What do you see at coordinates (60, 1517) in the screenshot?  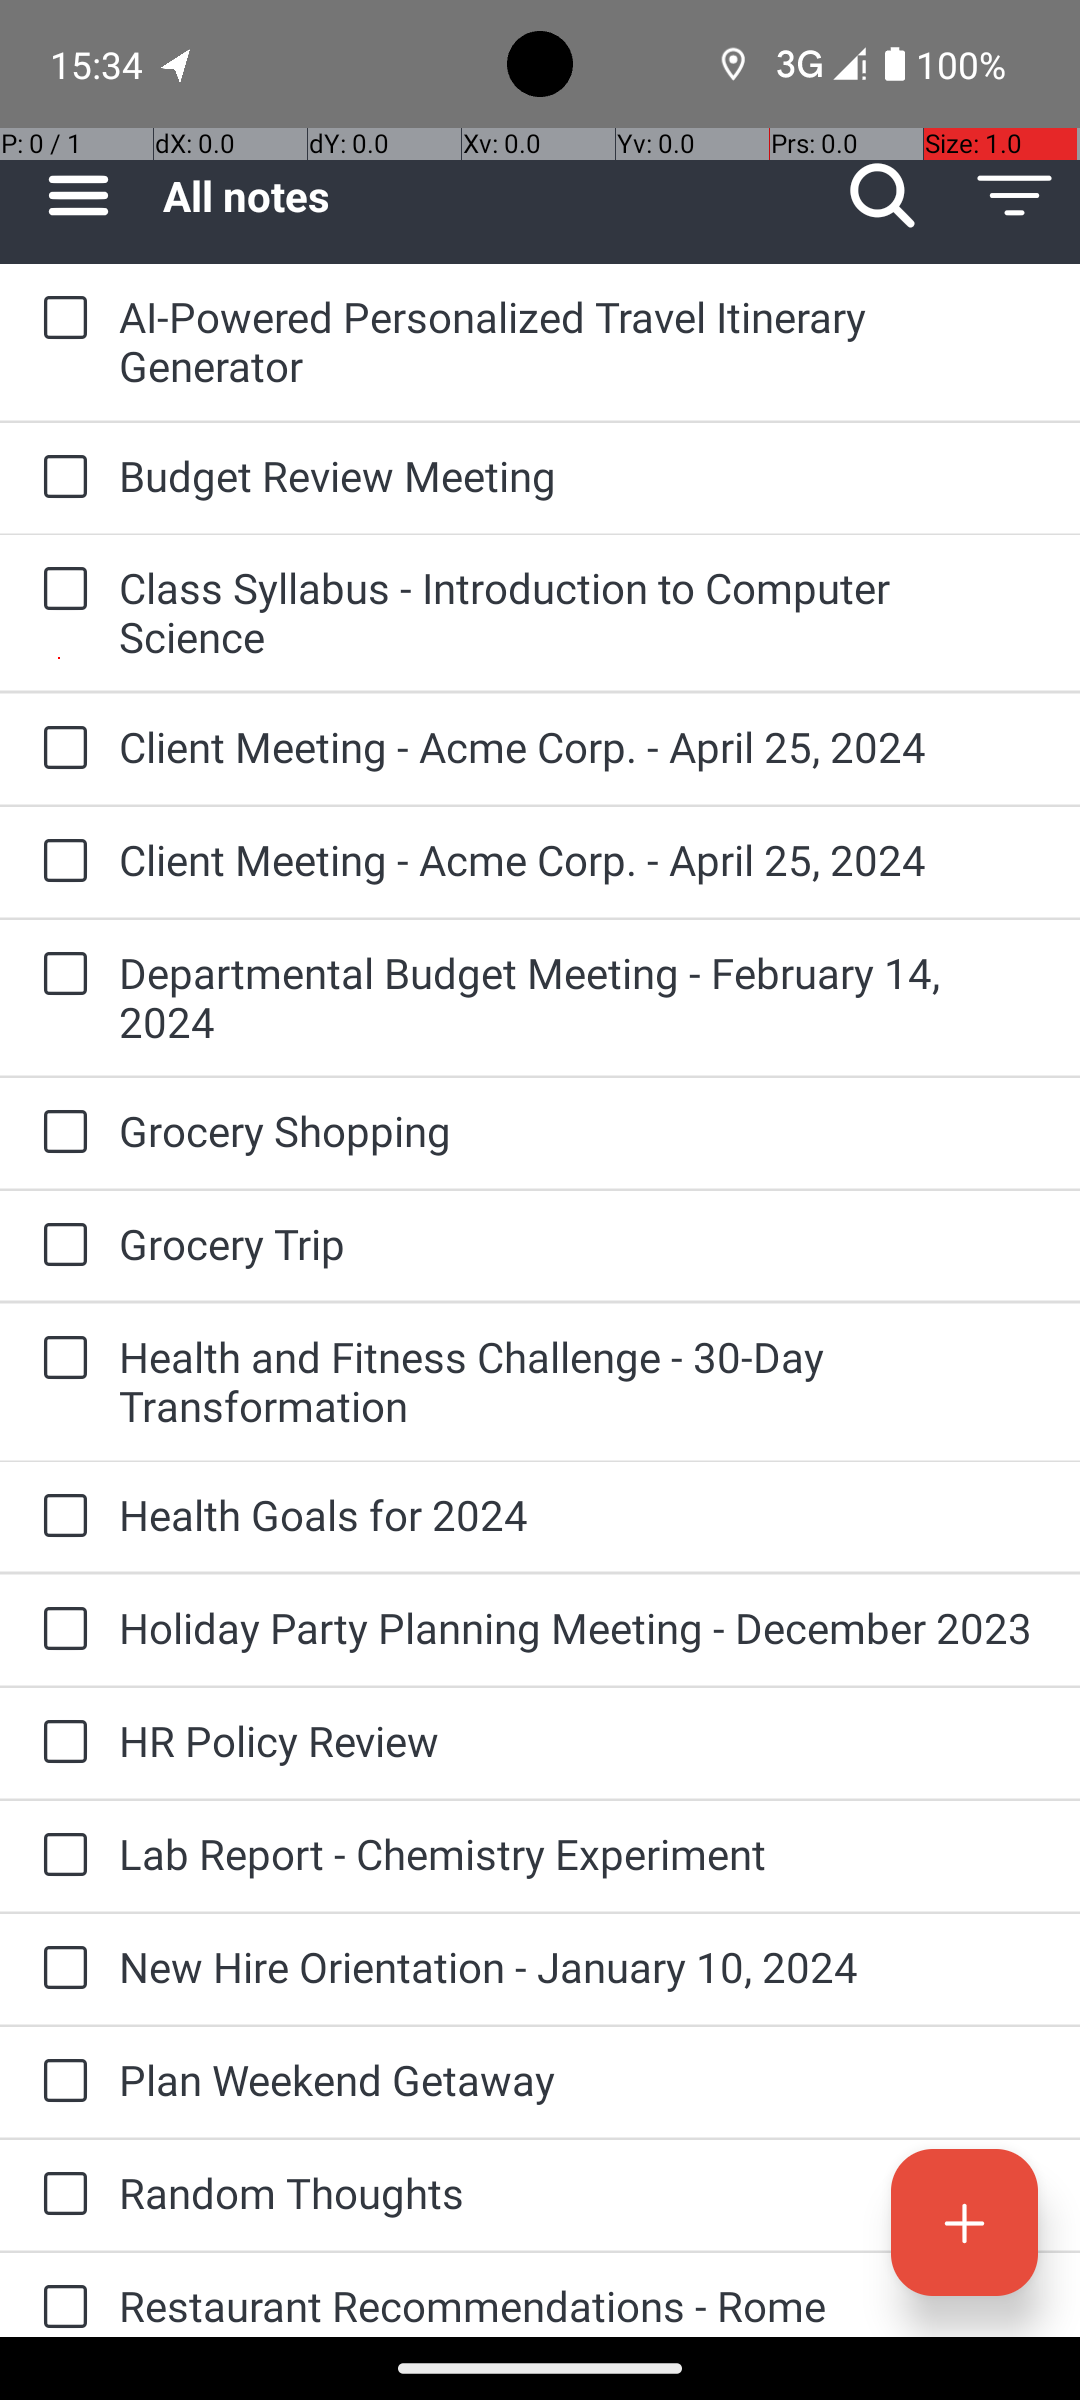 I see `to-do: Health Goals for 2024` at bounding box center [60, 1517].